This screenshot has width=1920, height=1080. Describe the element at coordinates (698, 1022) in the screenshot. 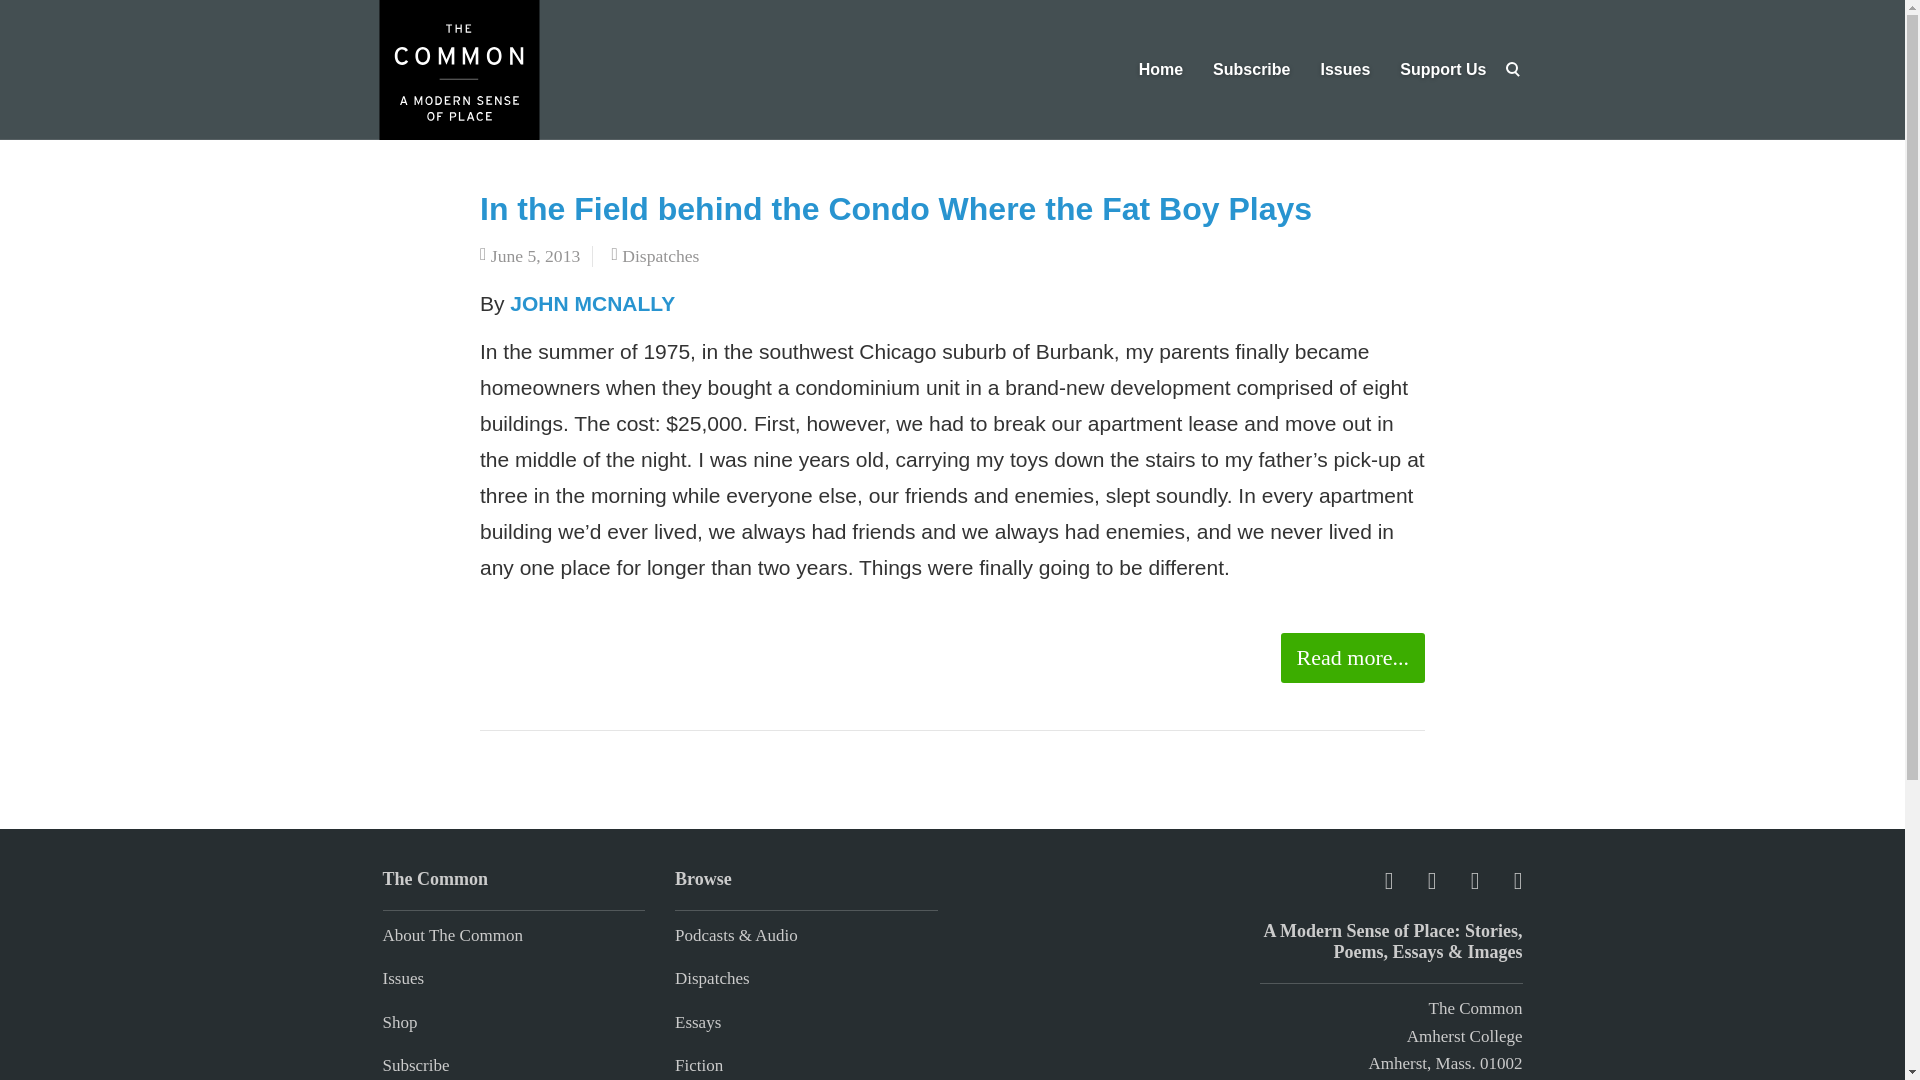

I see `Essays` at that location.